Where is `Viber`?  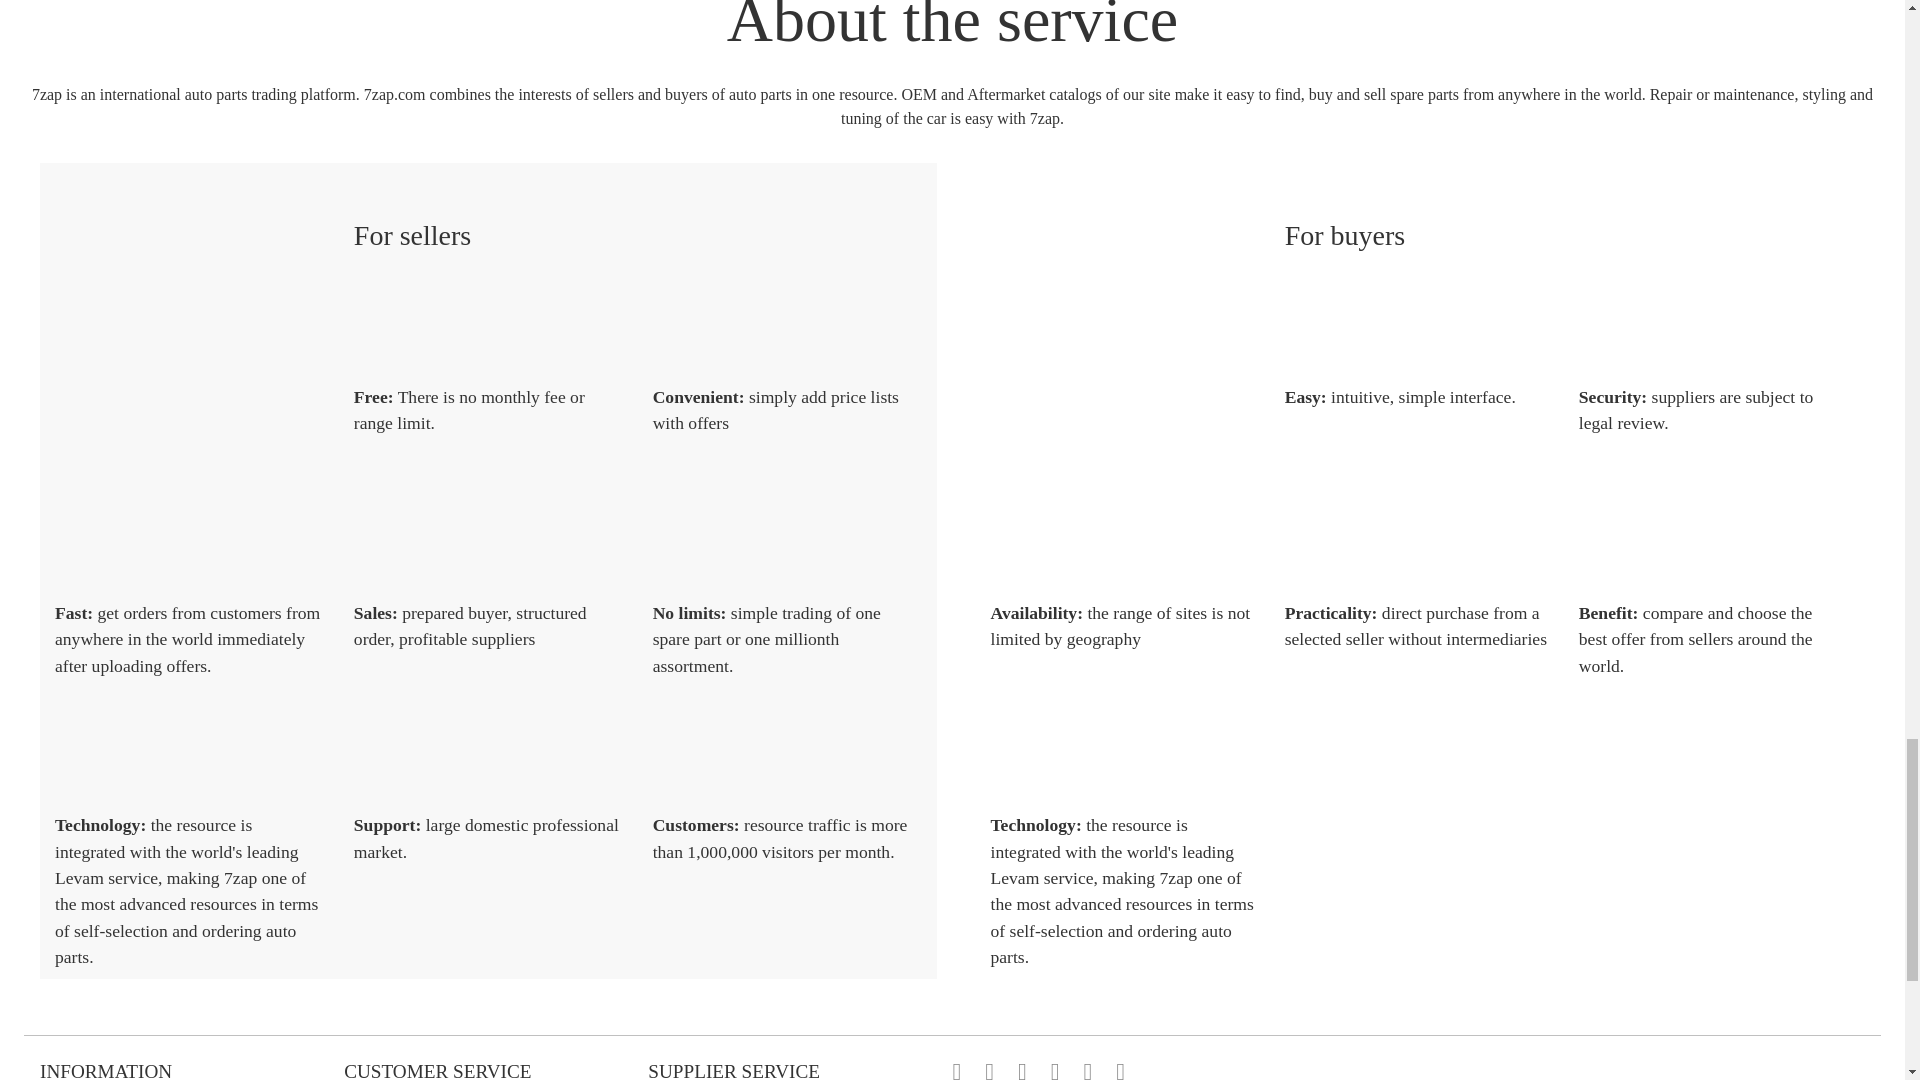 Viber is located at coordinates (1067, 1070).